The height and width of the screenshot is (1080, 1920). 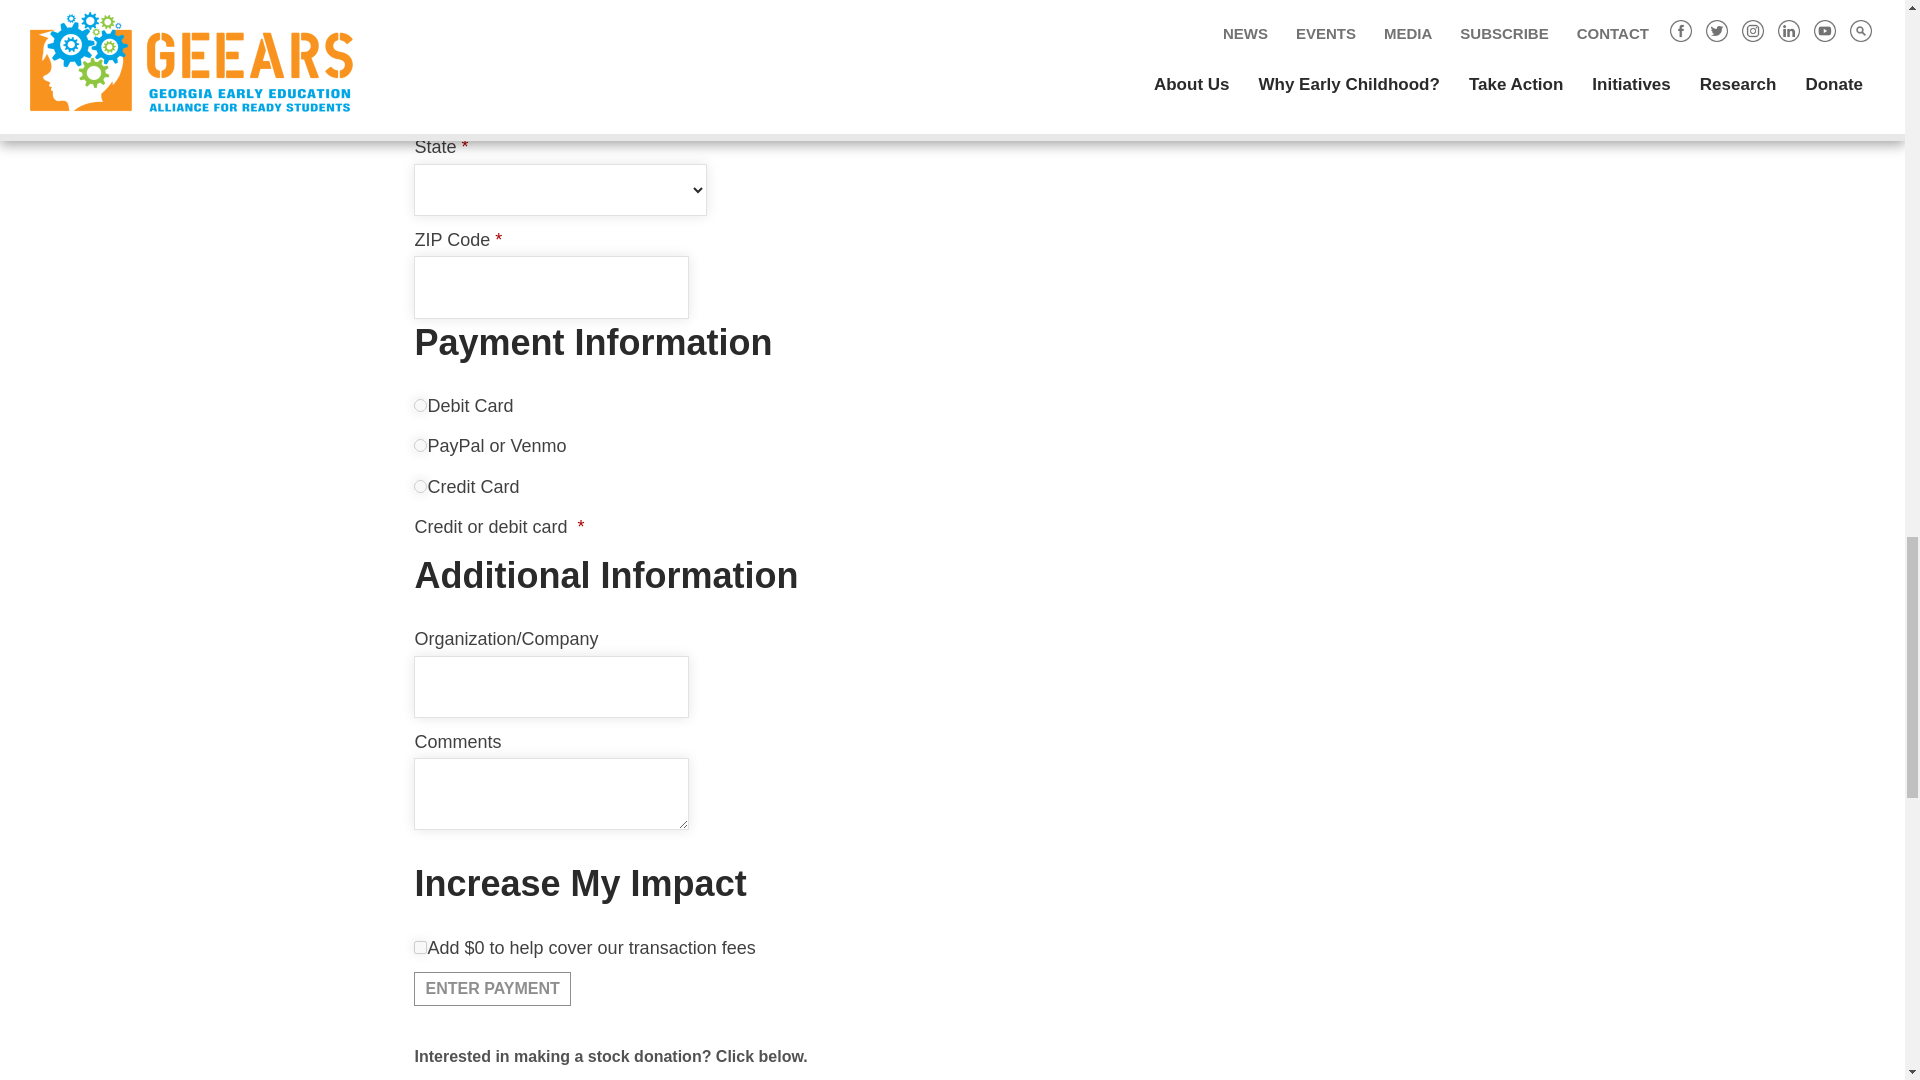 What do you see at coordinates (492, 988) in the screenshot?
I see `Enter Payment` at bounding box center [492, 988].